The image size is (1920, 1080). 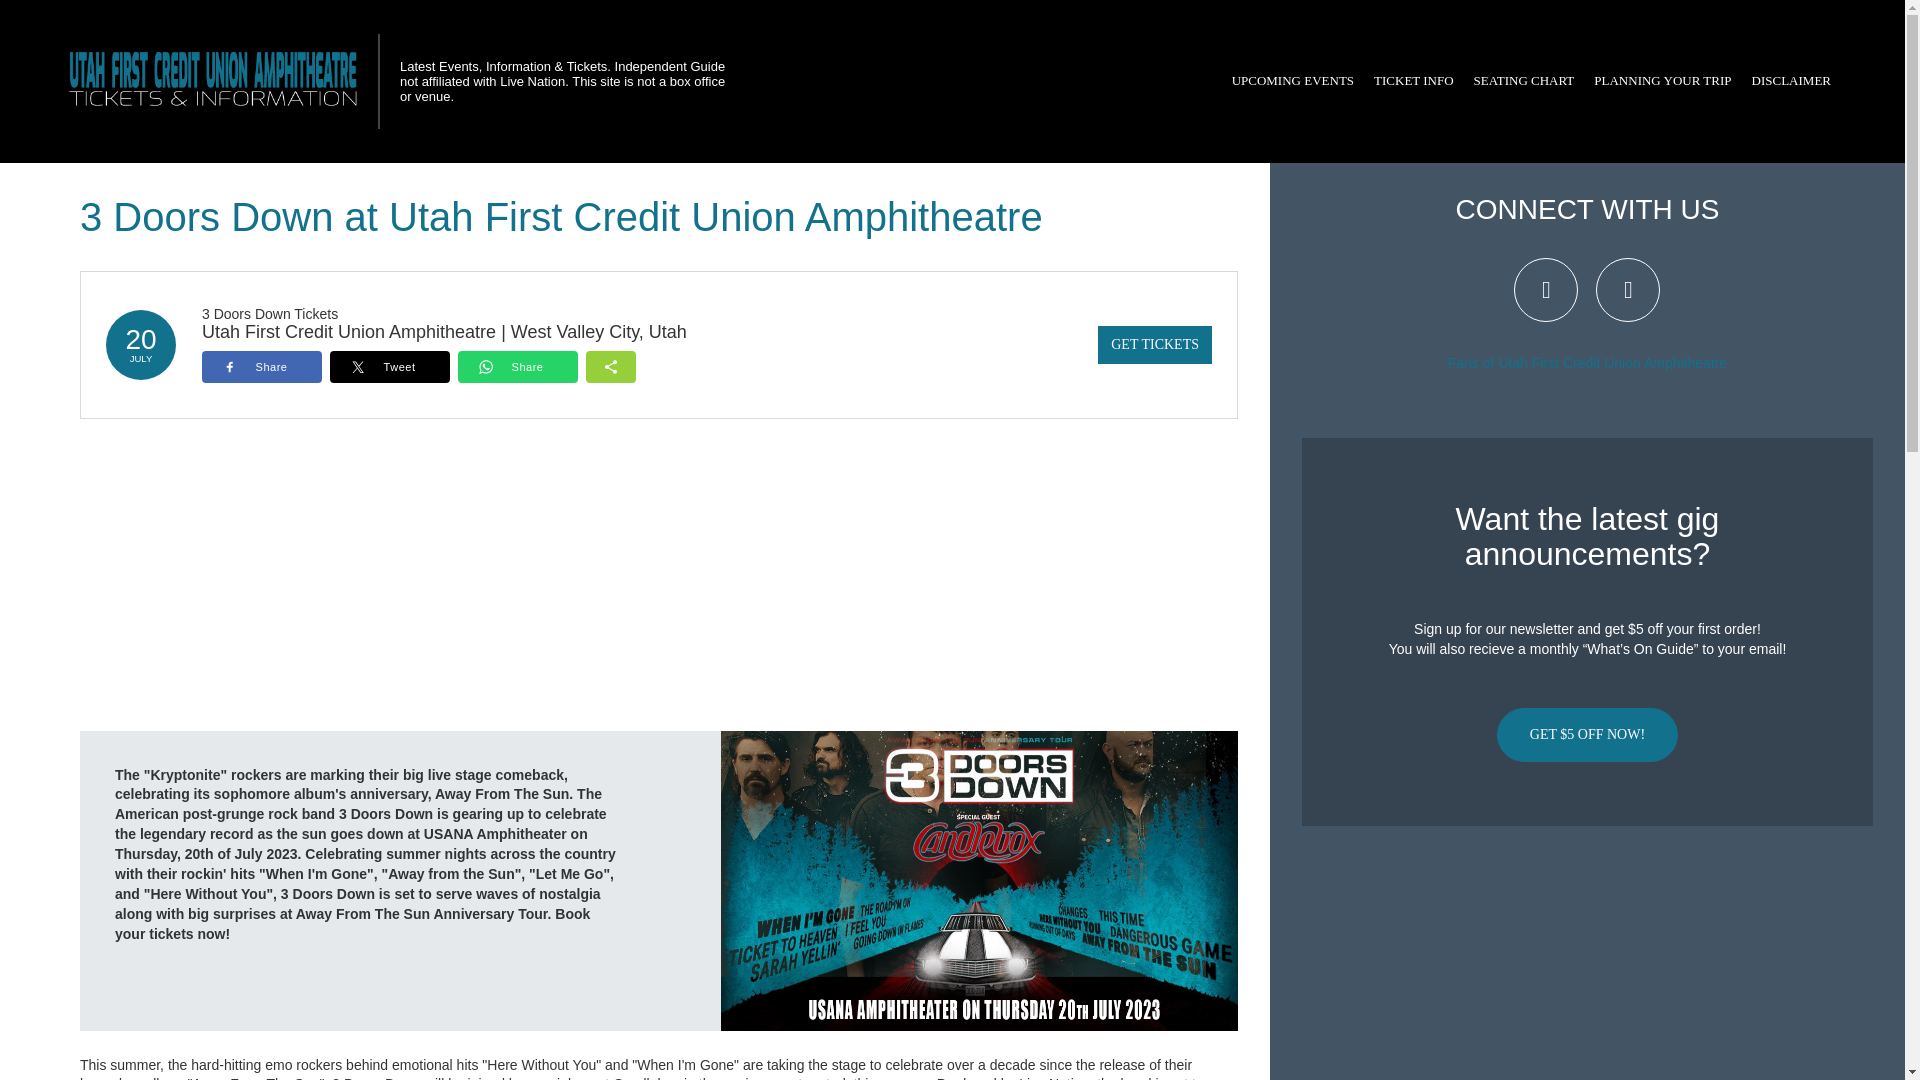 I want to click on UPCOMING EVENTS, so click(x=1292, y=81).